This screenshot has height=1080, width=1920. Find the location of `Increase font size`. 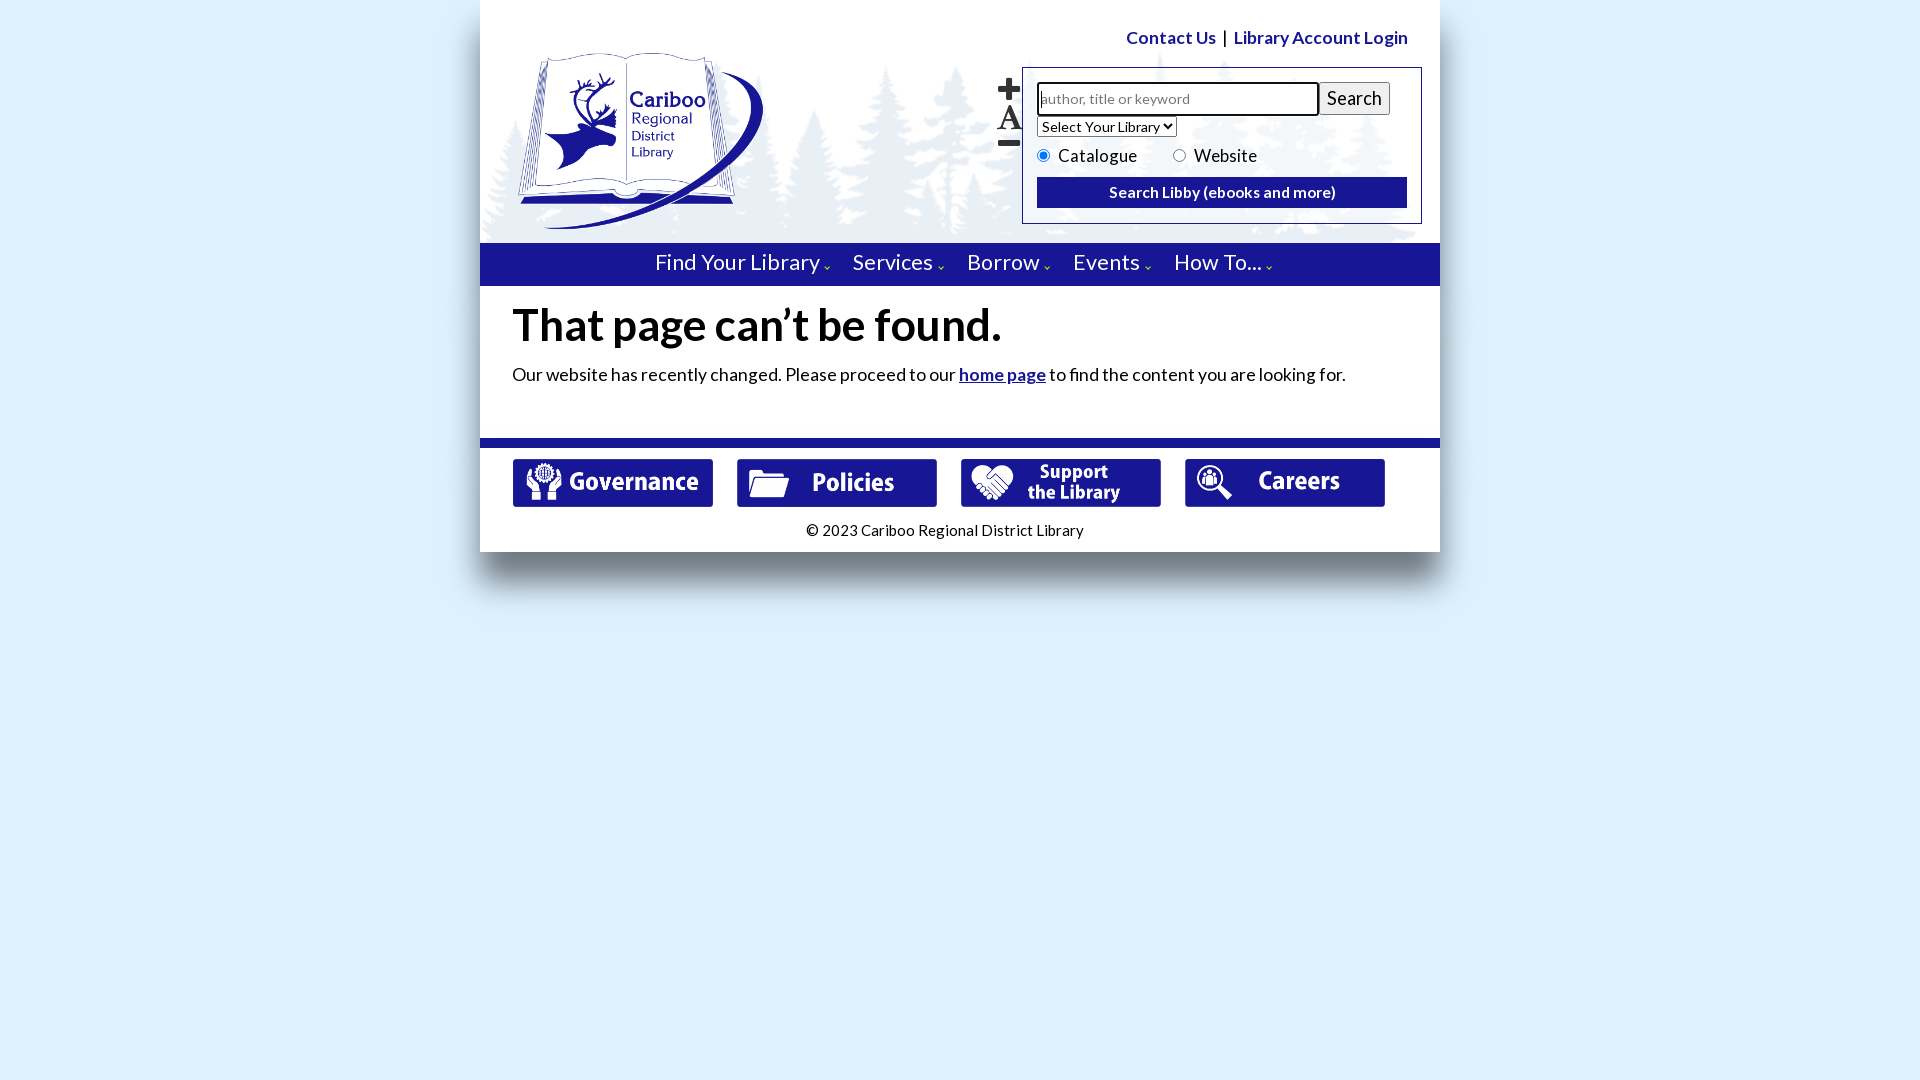

Increase font size is located at coordinates (1010, 88).